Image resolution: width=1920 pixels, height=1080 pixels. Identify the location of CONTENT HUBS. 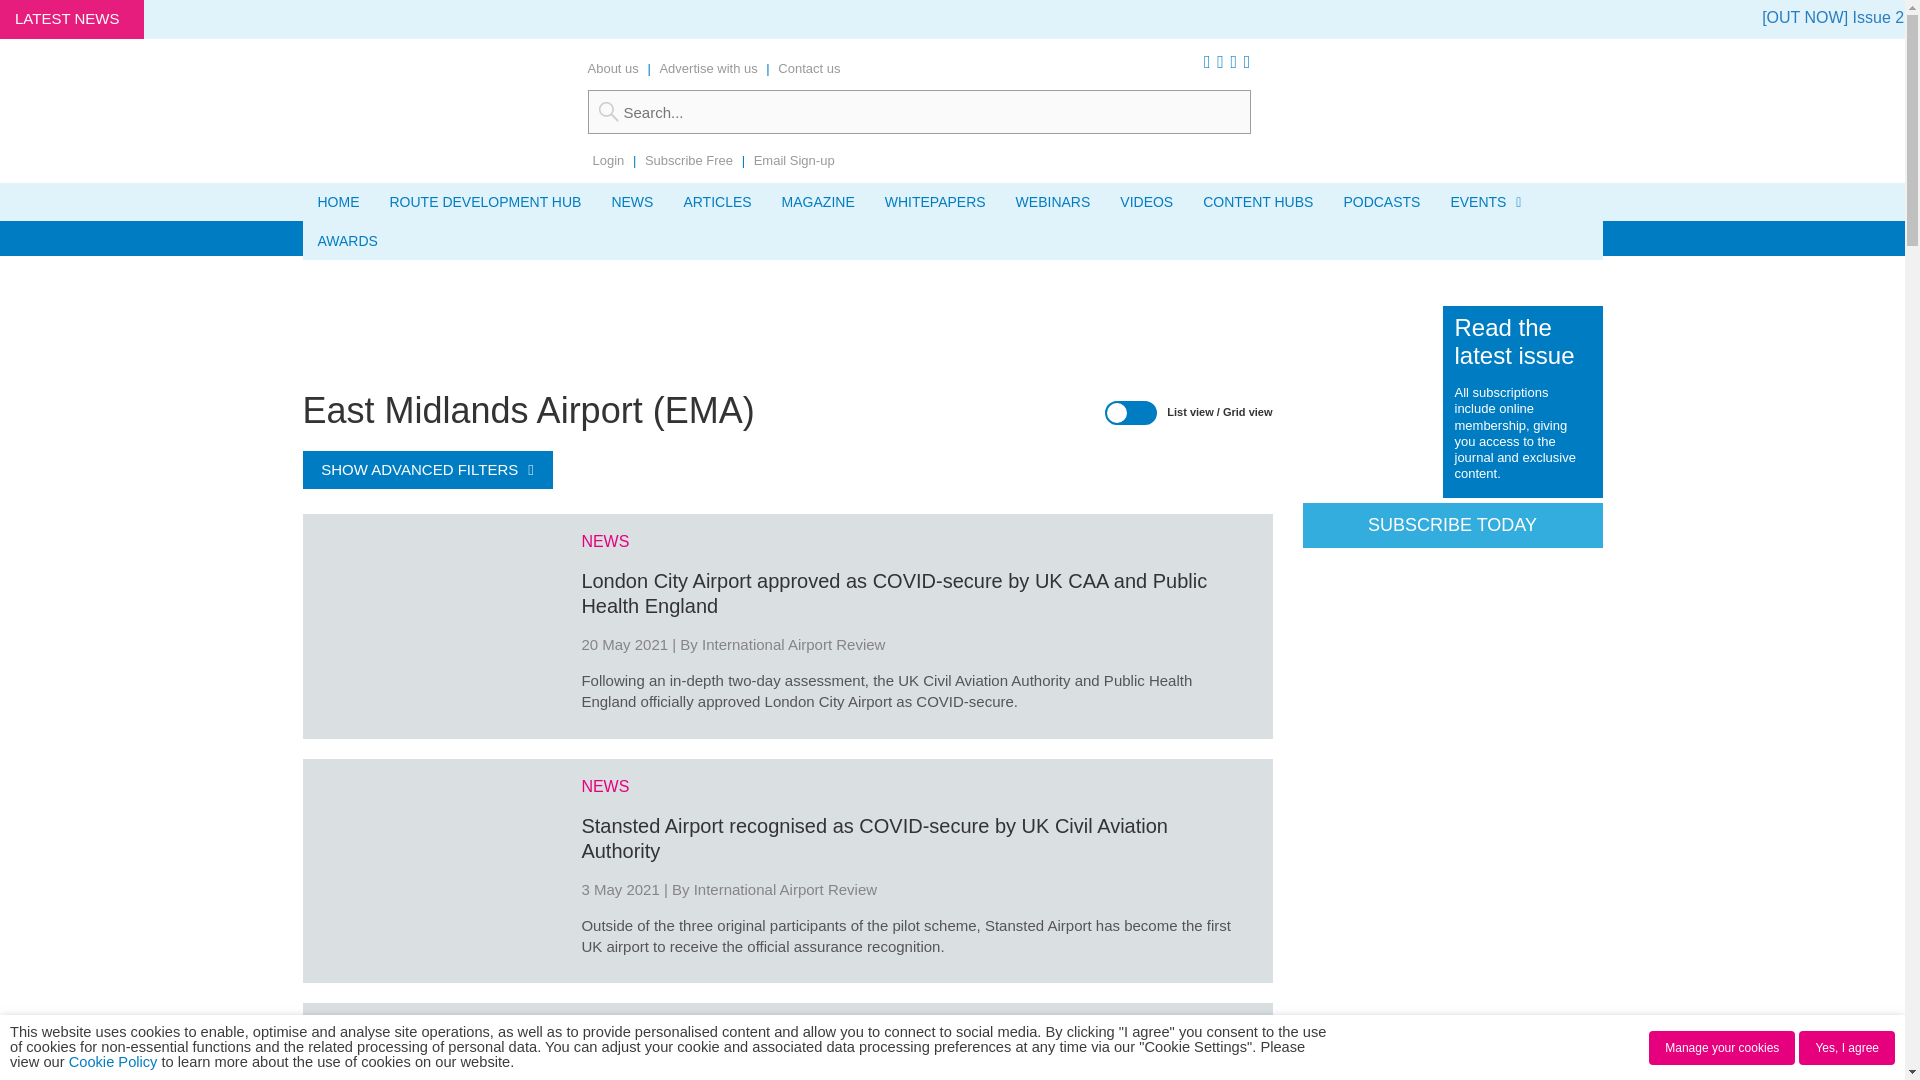
(1258, 202).